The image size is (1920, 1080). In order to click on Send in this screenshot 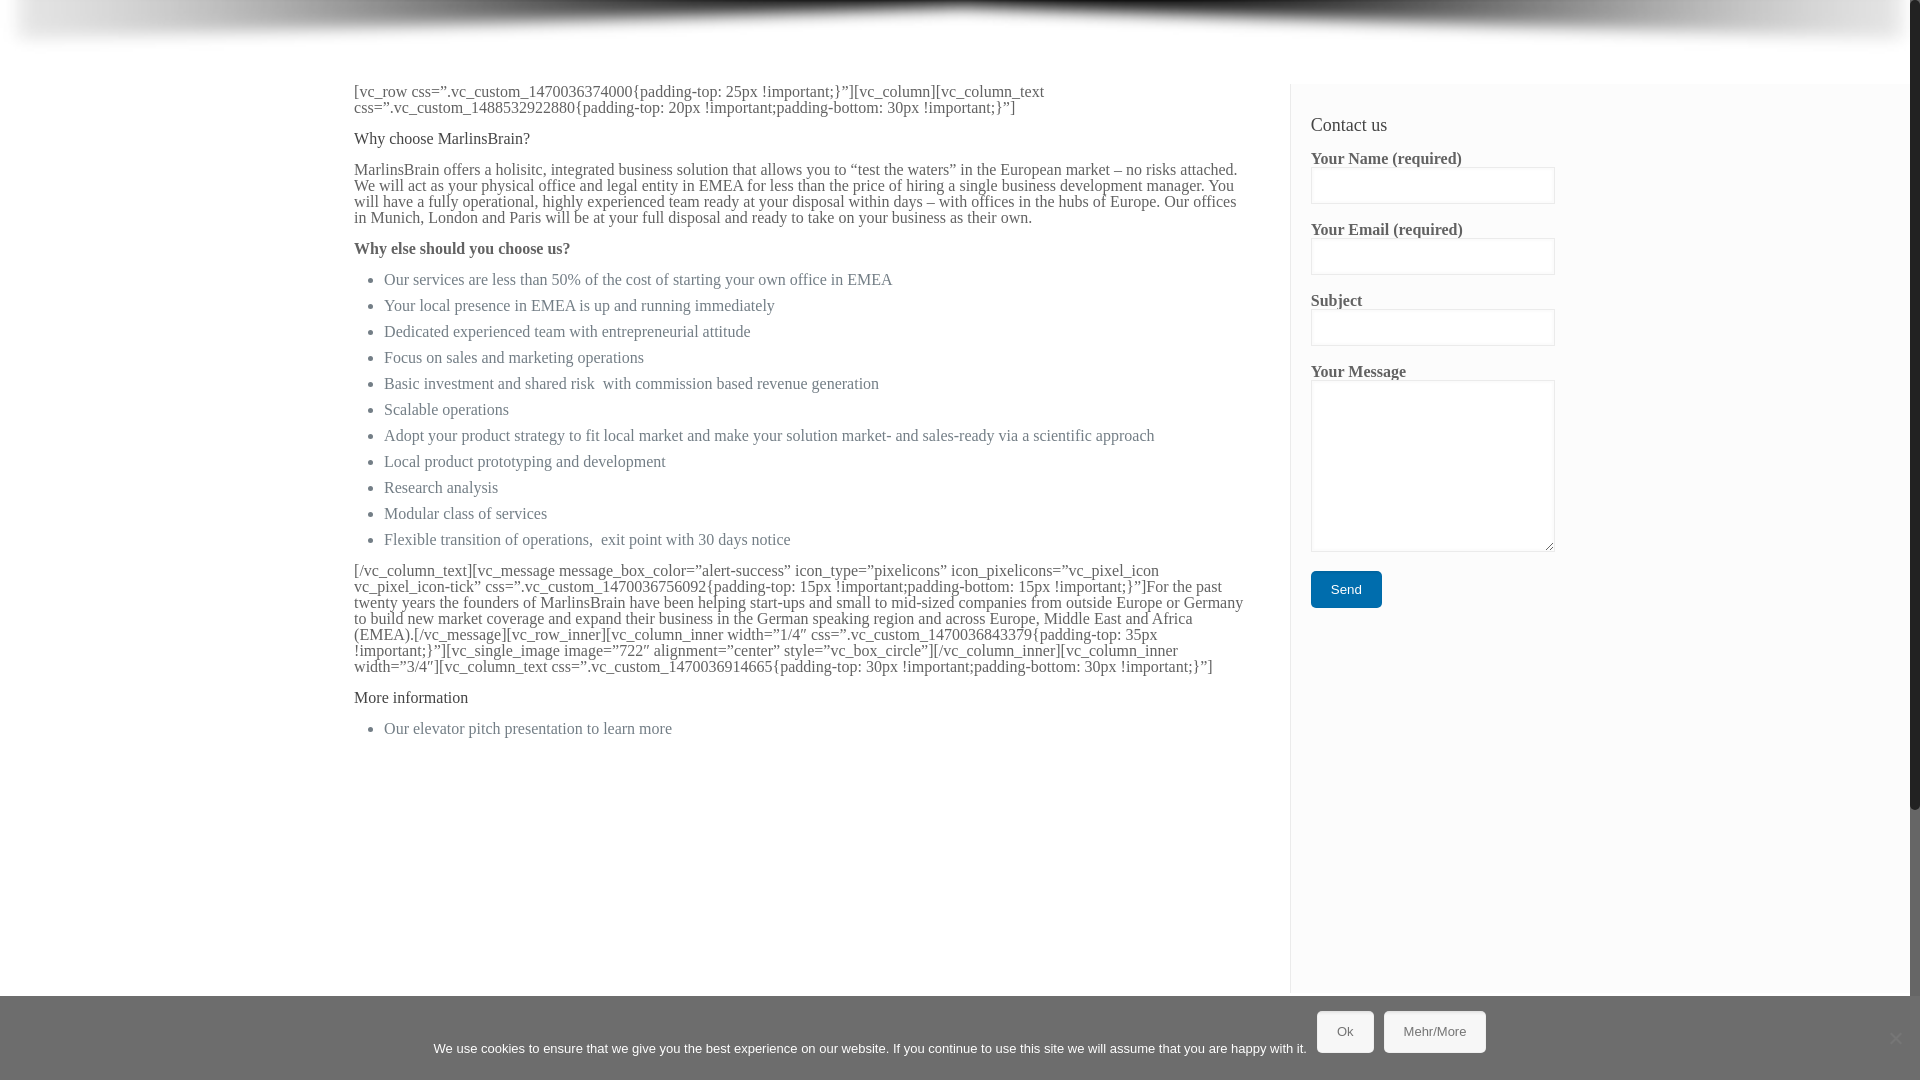, I will do `click(1346, 590)`.